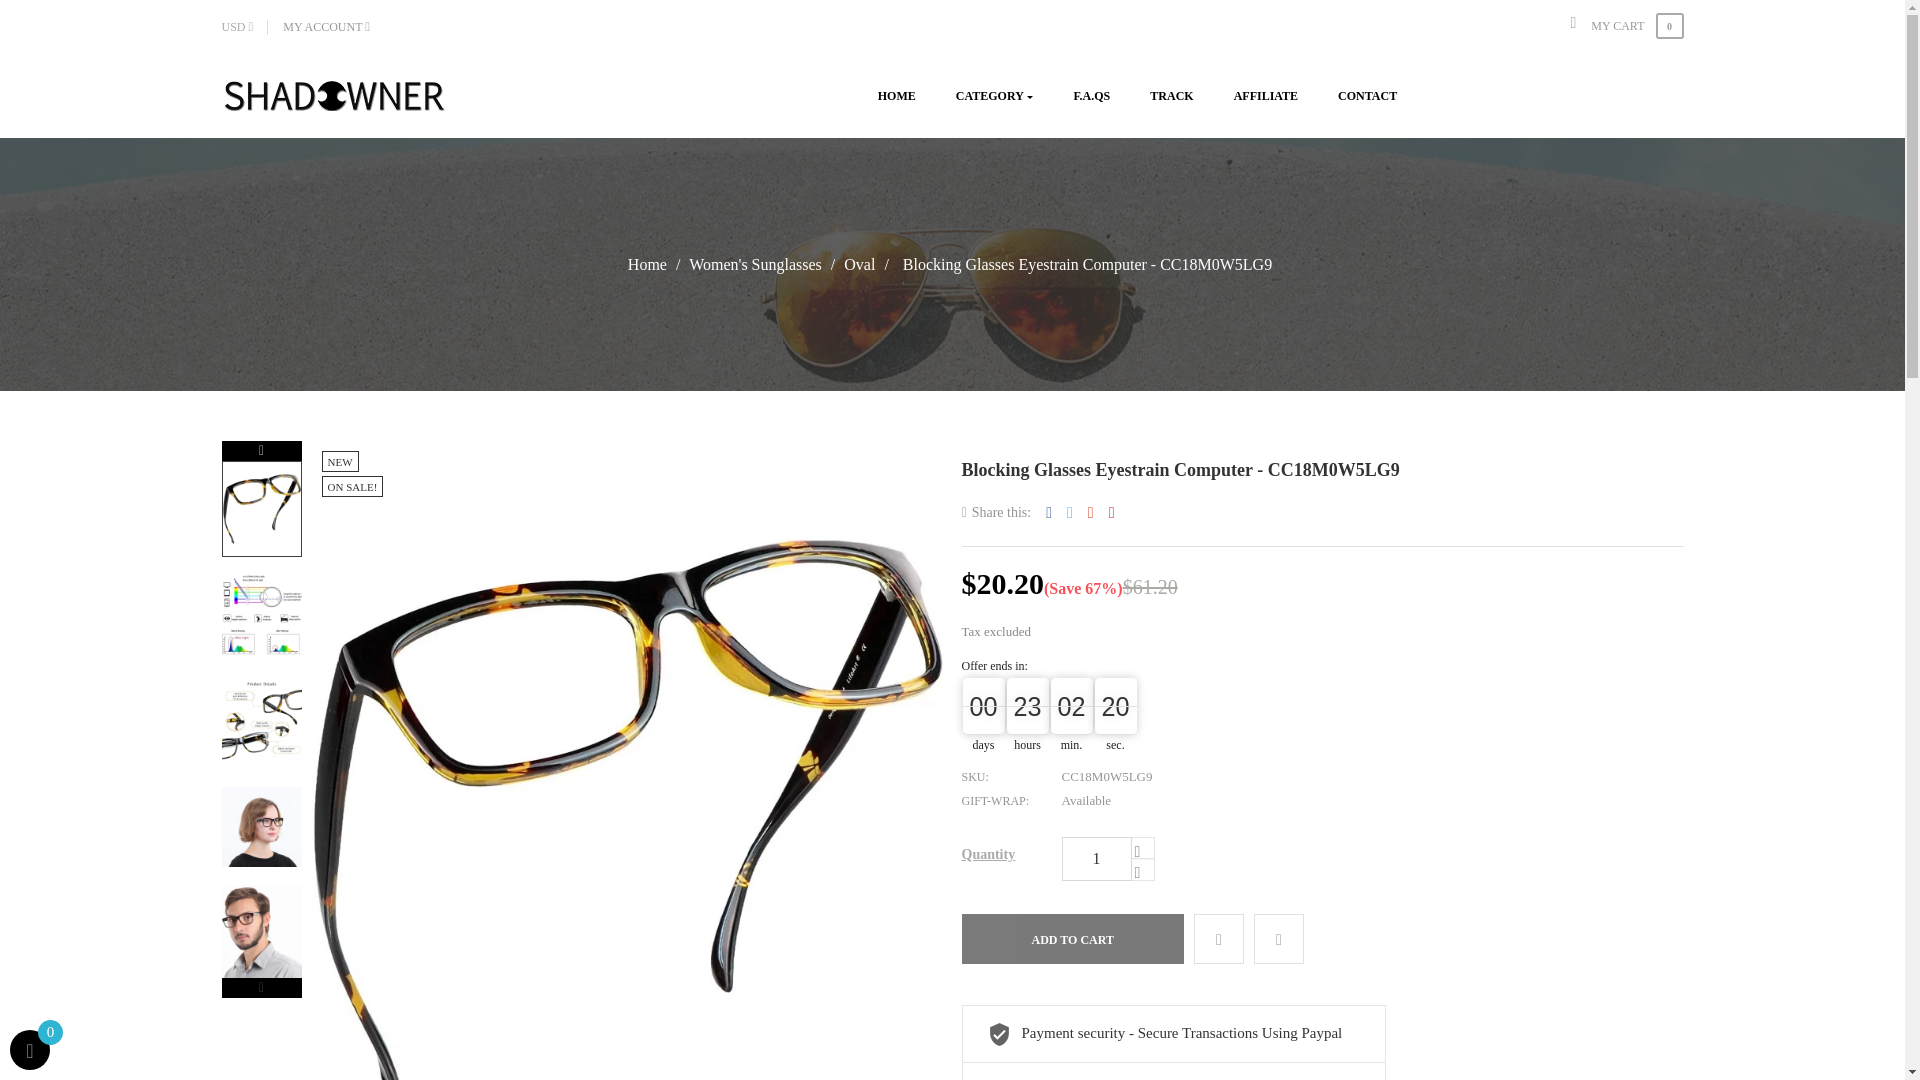  What do you see at coordinates (995, 96) in the screenshot?
I see `CATEGORY` at bounding box center [995, 96].